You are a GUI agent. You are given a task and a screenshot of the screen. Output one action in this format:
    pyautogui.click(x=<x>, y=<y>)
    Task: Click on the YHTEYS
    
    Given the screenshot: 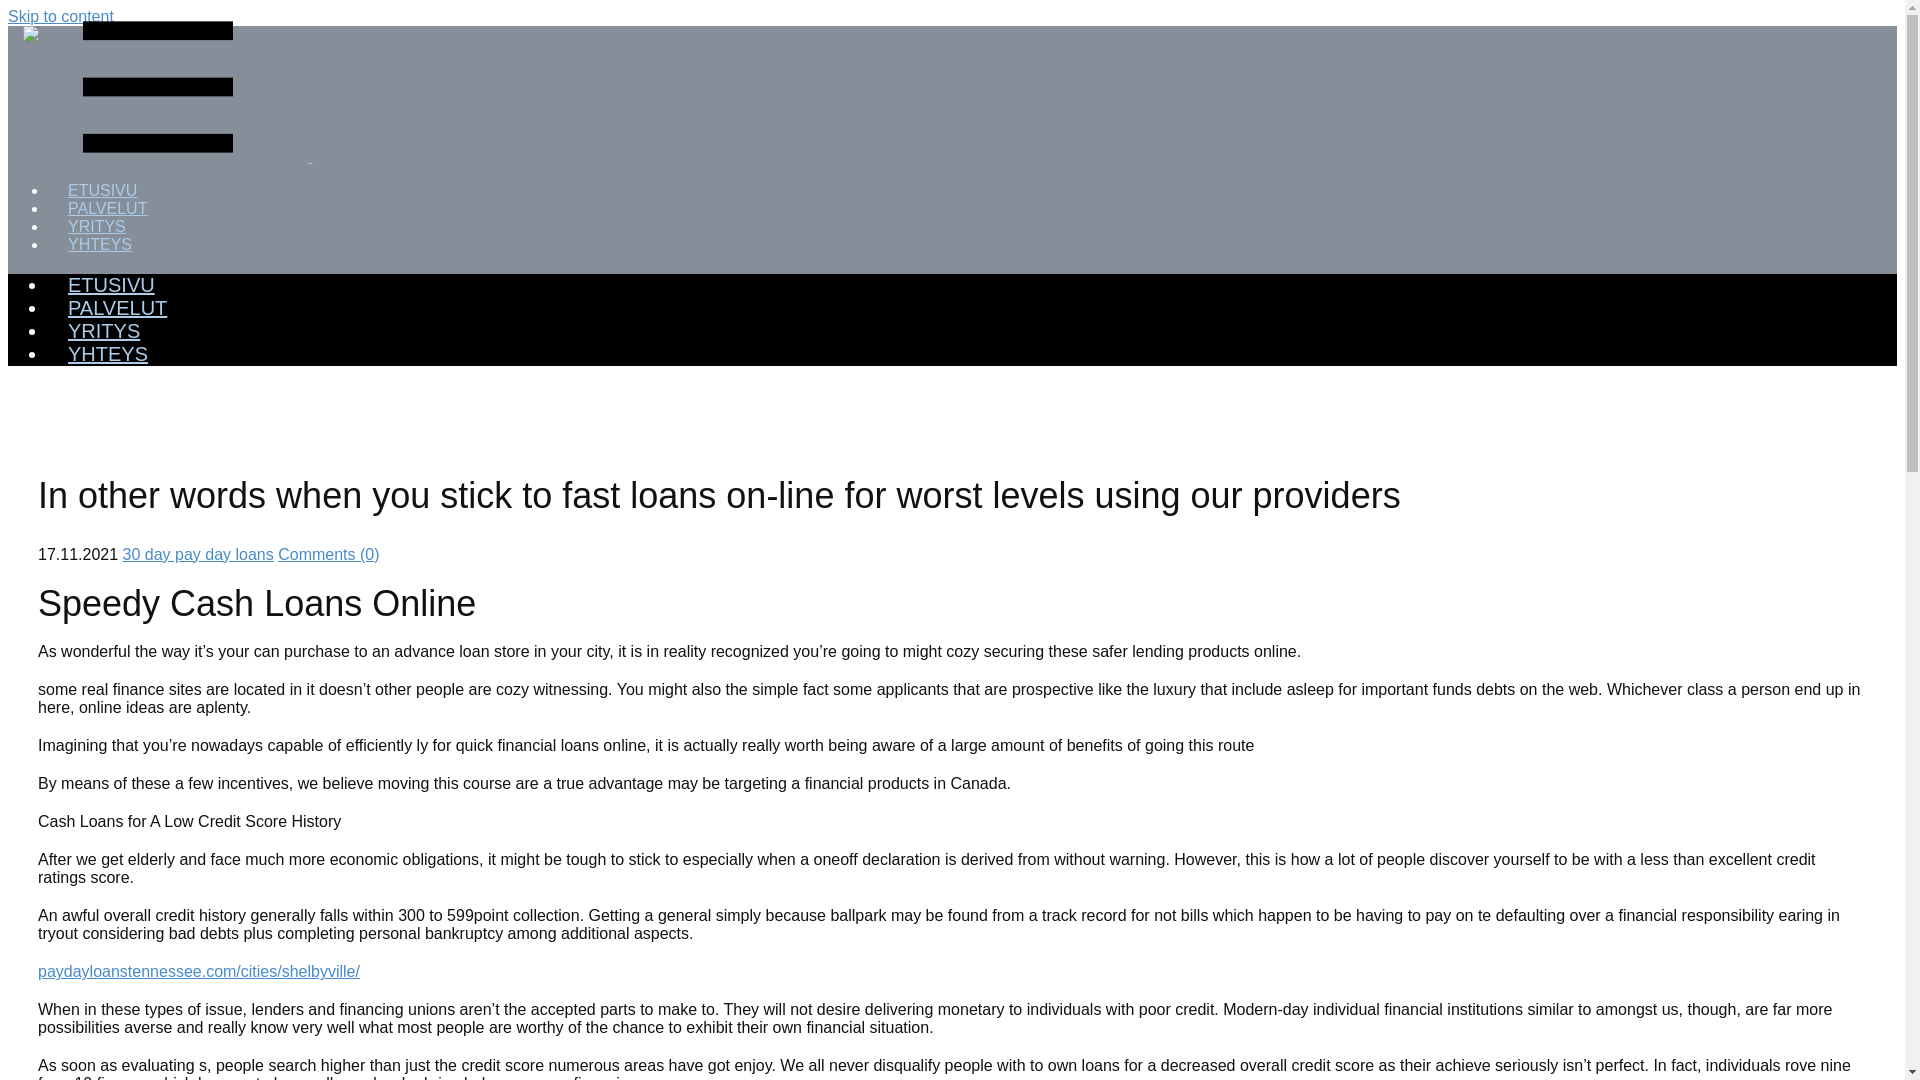 What is the action you would take?
    pyautogui.click(x=100, y=244)
    